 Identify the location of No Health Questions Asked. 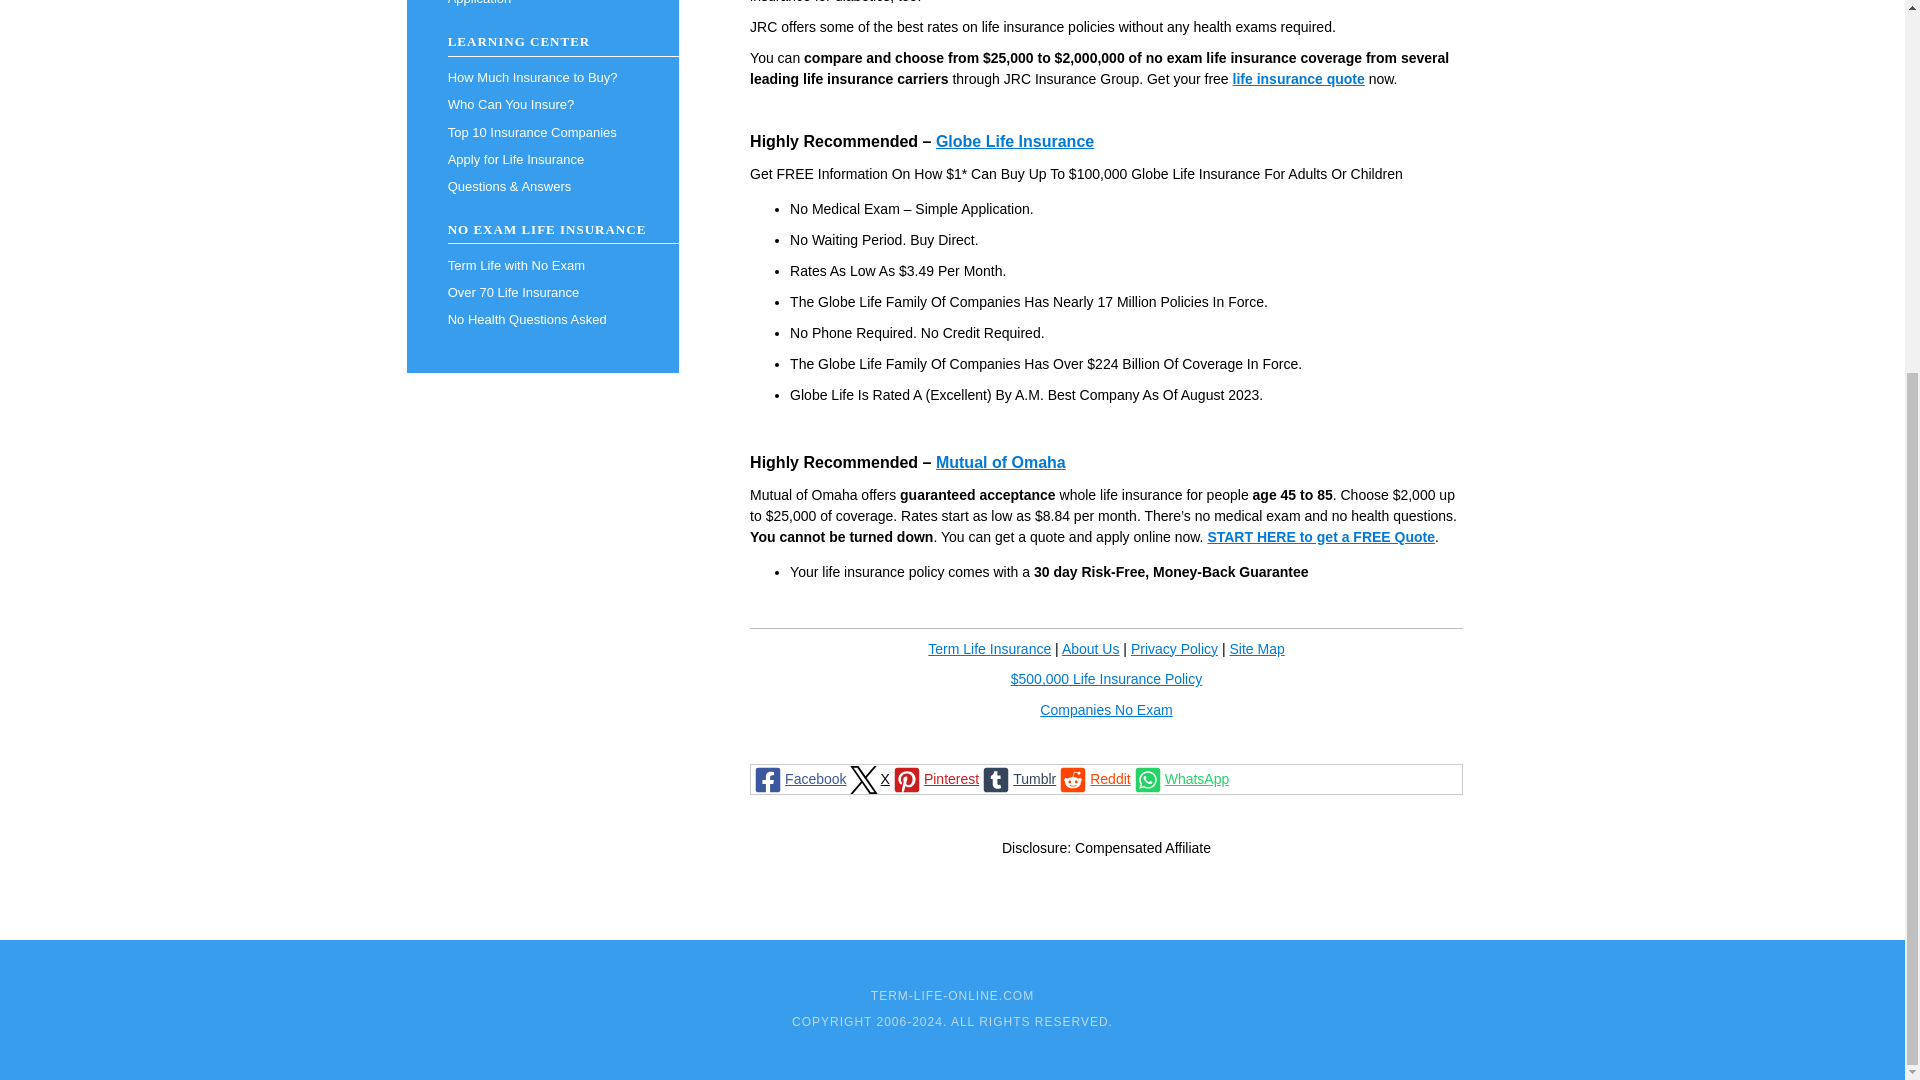
(542, 318).